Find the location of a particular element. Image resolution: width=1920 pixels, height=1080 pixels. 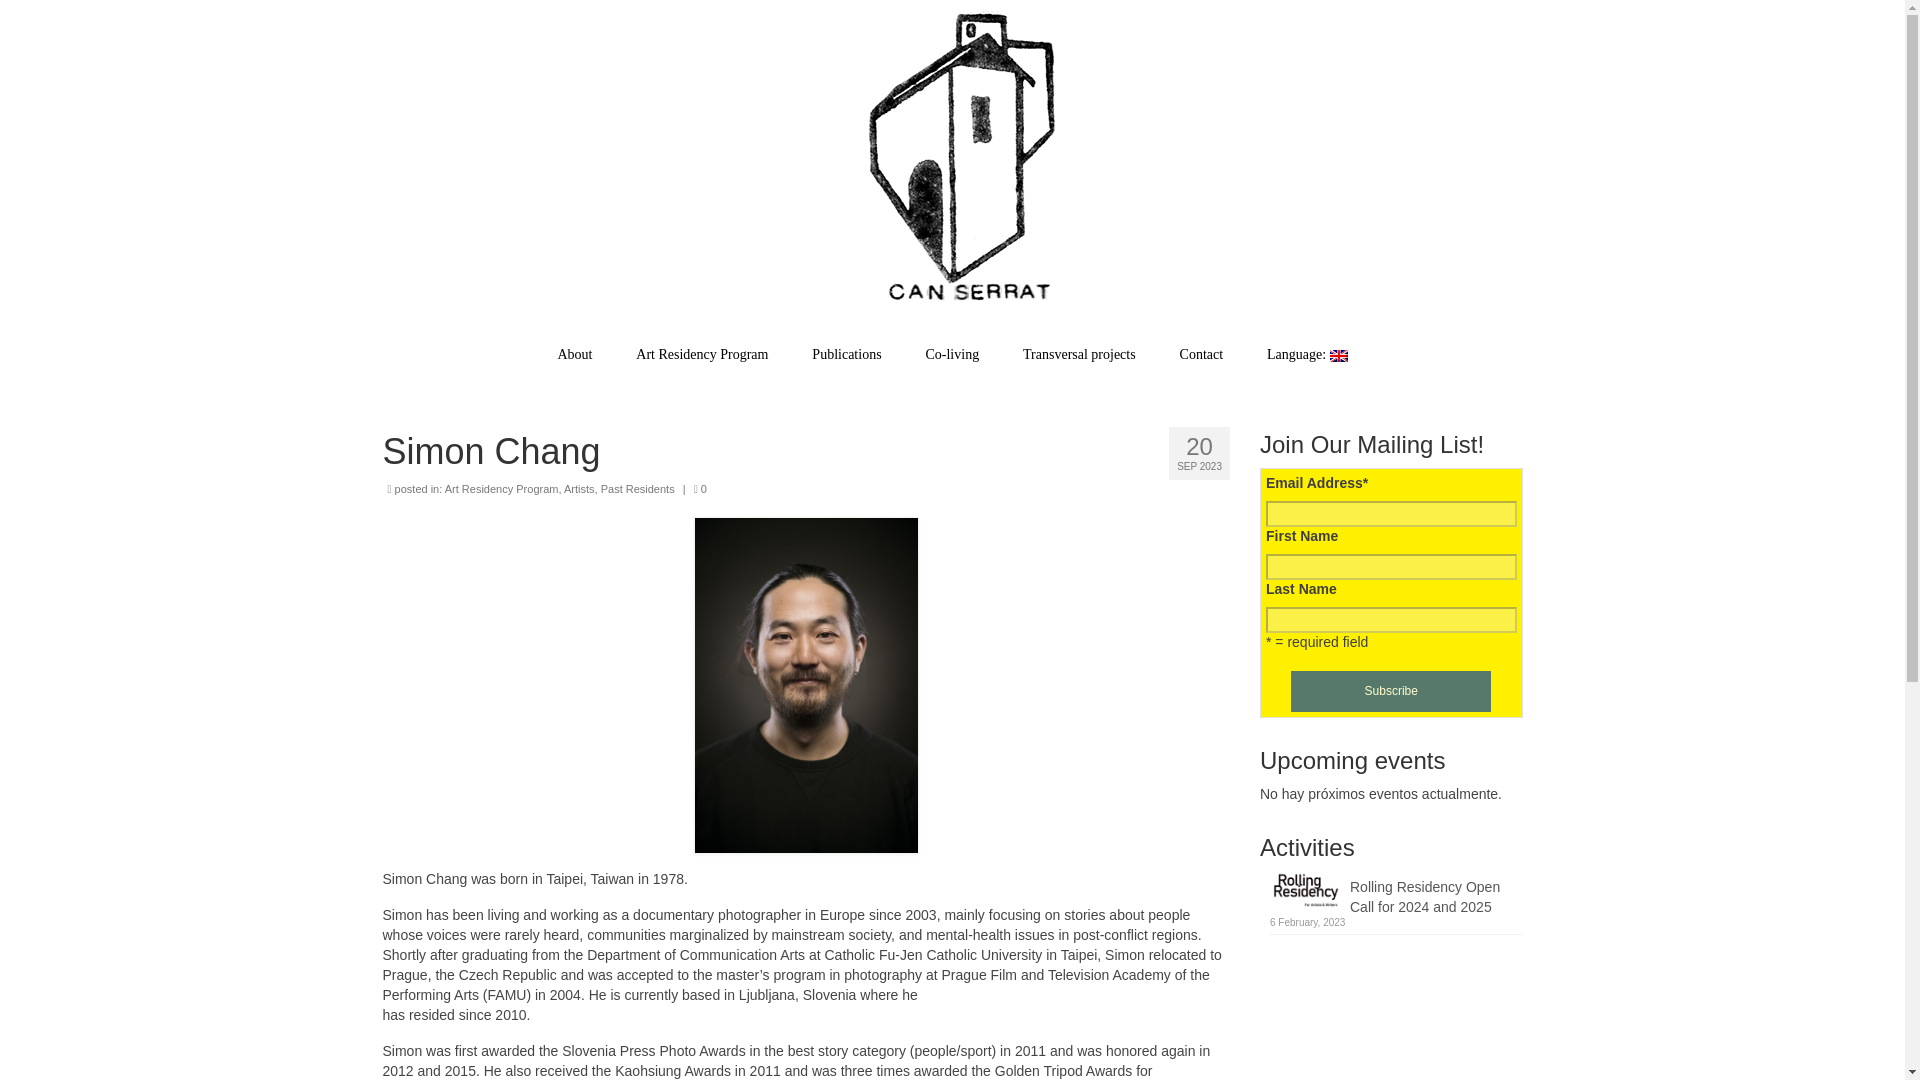

Co-living is located at coordinates (951, 354).